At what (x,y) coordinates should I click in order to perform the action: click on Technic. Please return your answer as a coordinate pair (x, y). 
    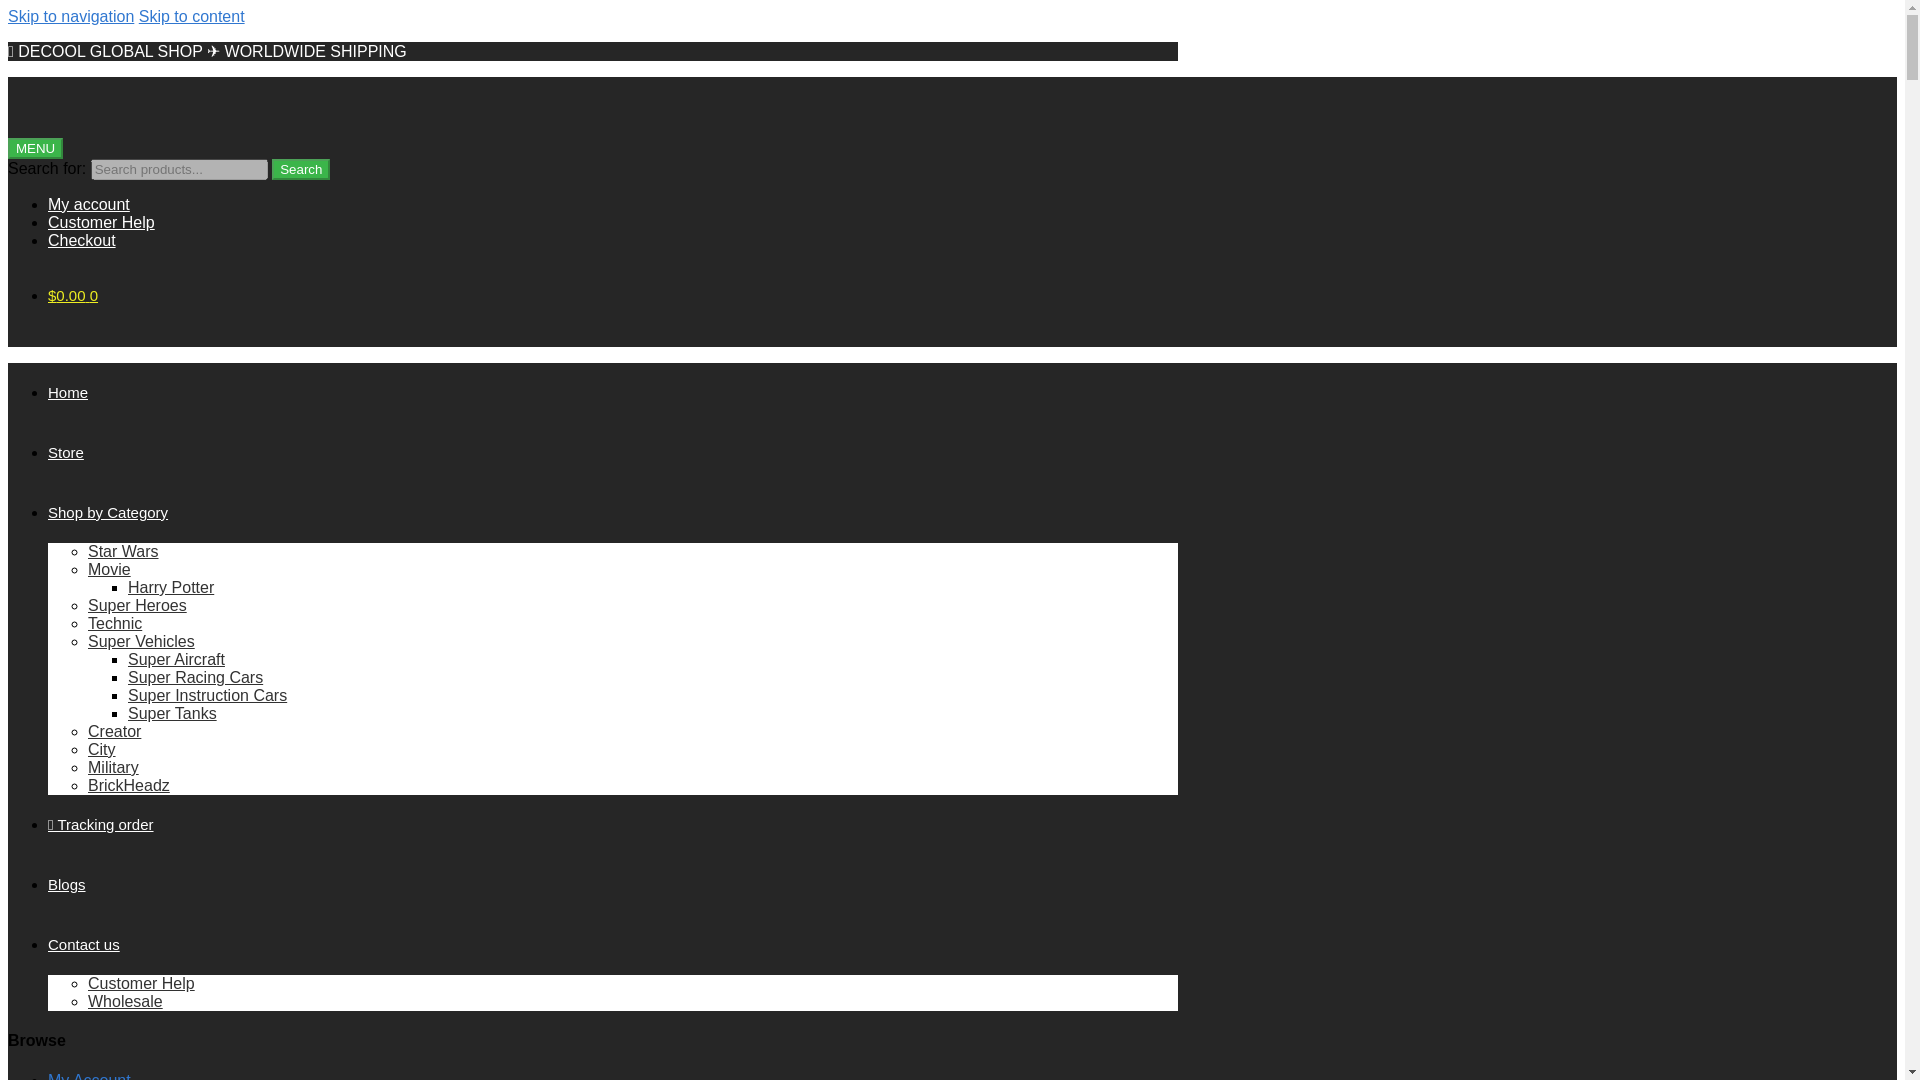
    Looking at the image, I should click on (115, 622).